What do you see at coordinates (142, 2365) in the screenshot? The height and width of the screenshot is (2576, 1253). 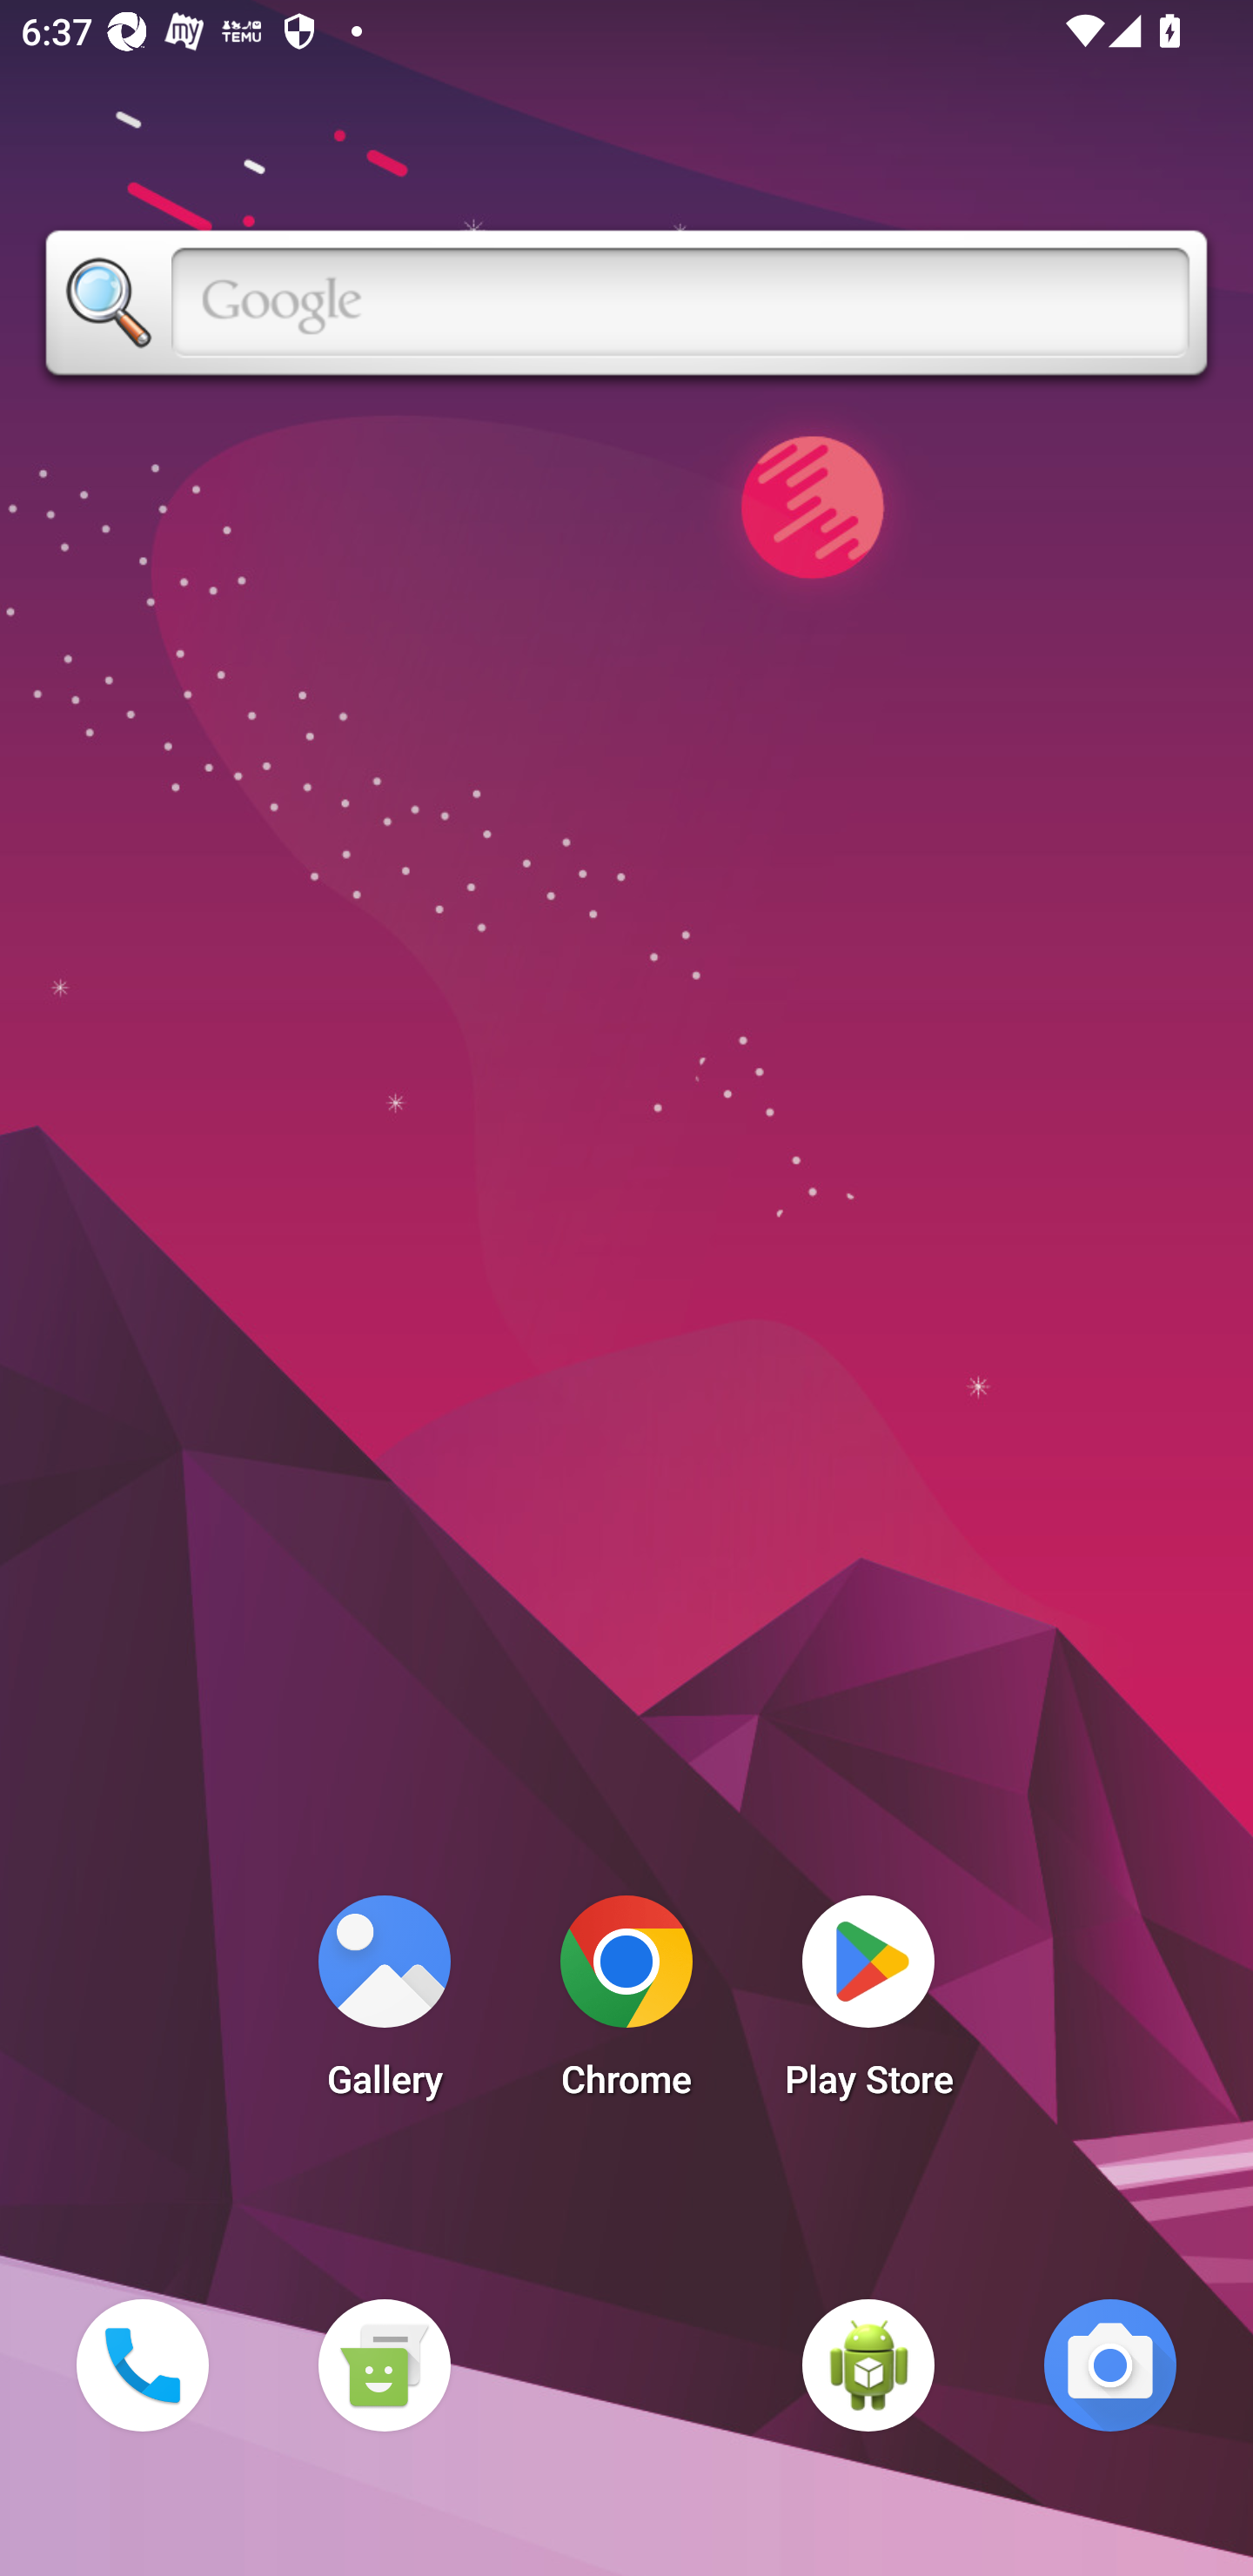 I see `Phone` at bounding box center [142, 2365].